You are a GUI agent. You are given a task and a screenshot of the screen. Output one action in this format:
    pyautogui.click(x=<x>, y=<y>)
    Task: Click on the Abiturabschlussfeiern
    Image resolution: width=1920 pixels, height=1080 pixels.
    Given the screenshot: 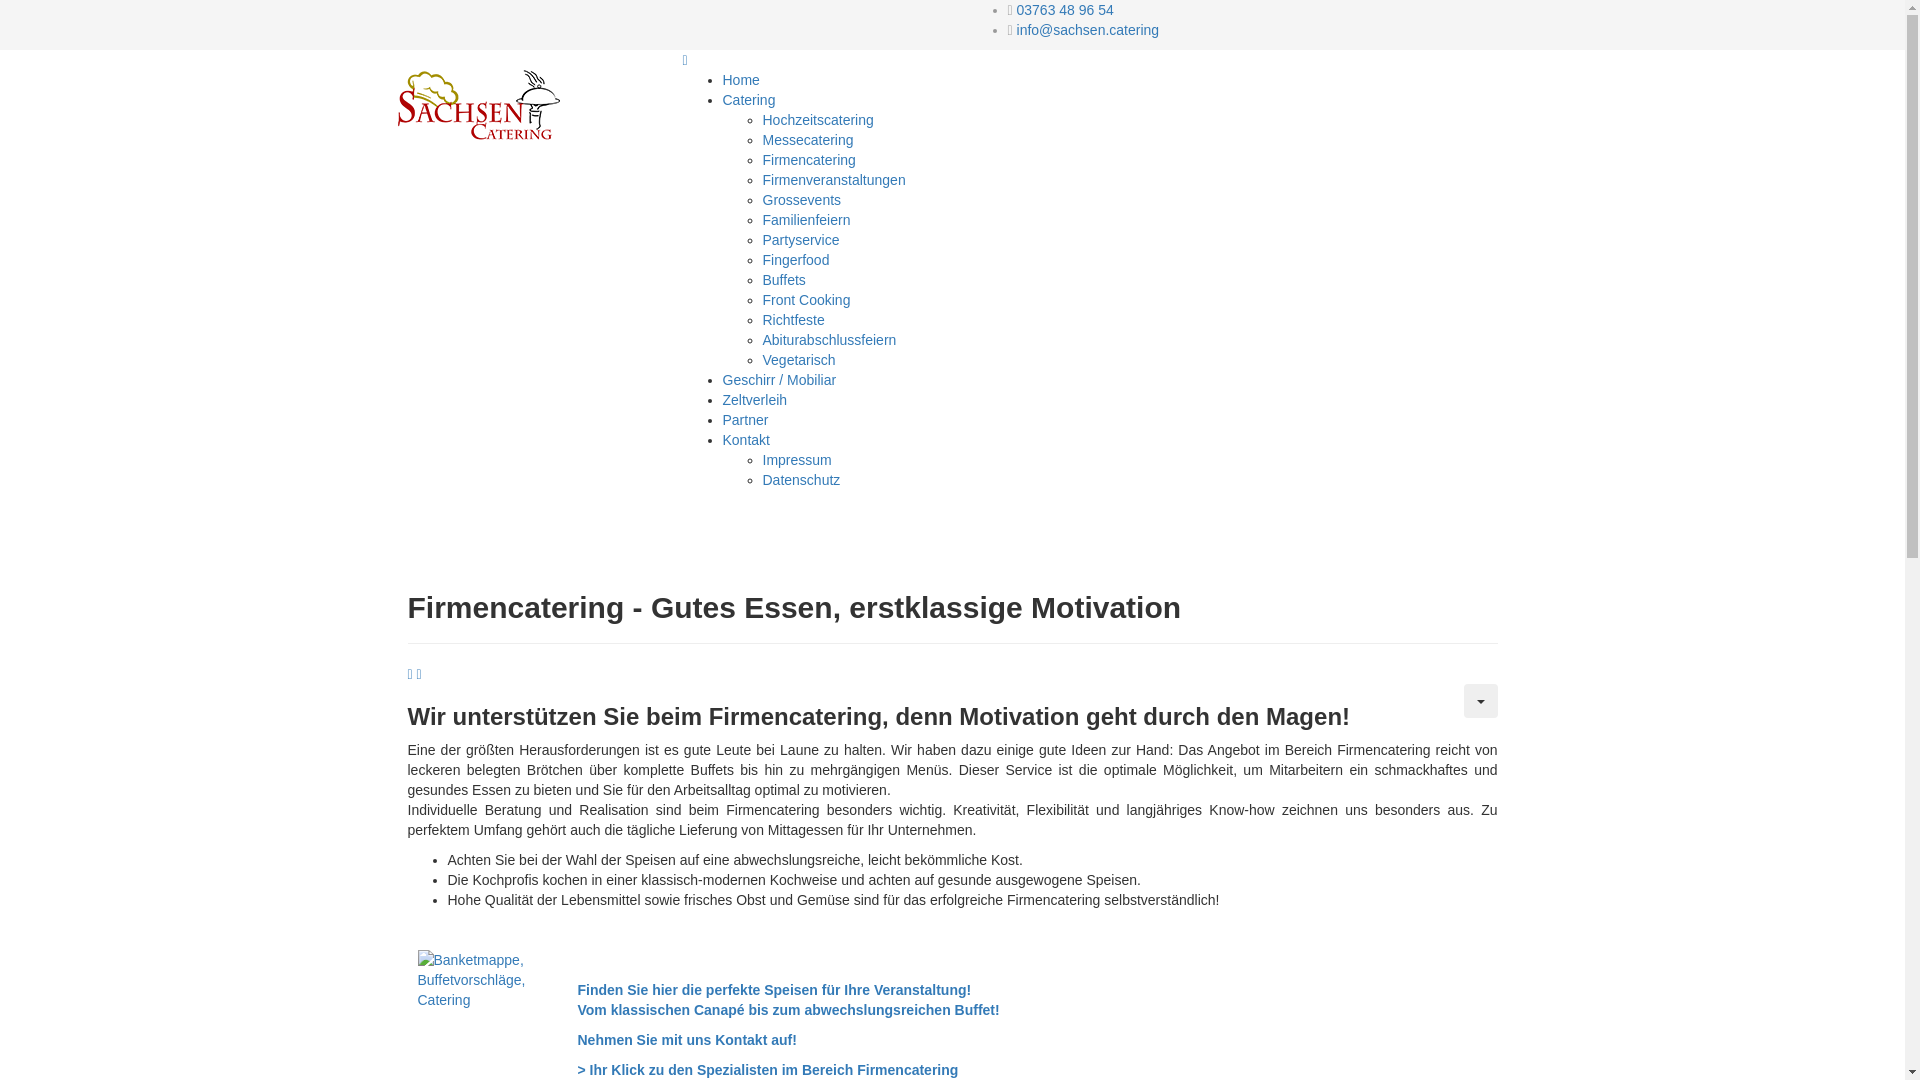 What is the action you would take?
    pyautogui.click(x=829, y=340)
    